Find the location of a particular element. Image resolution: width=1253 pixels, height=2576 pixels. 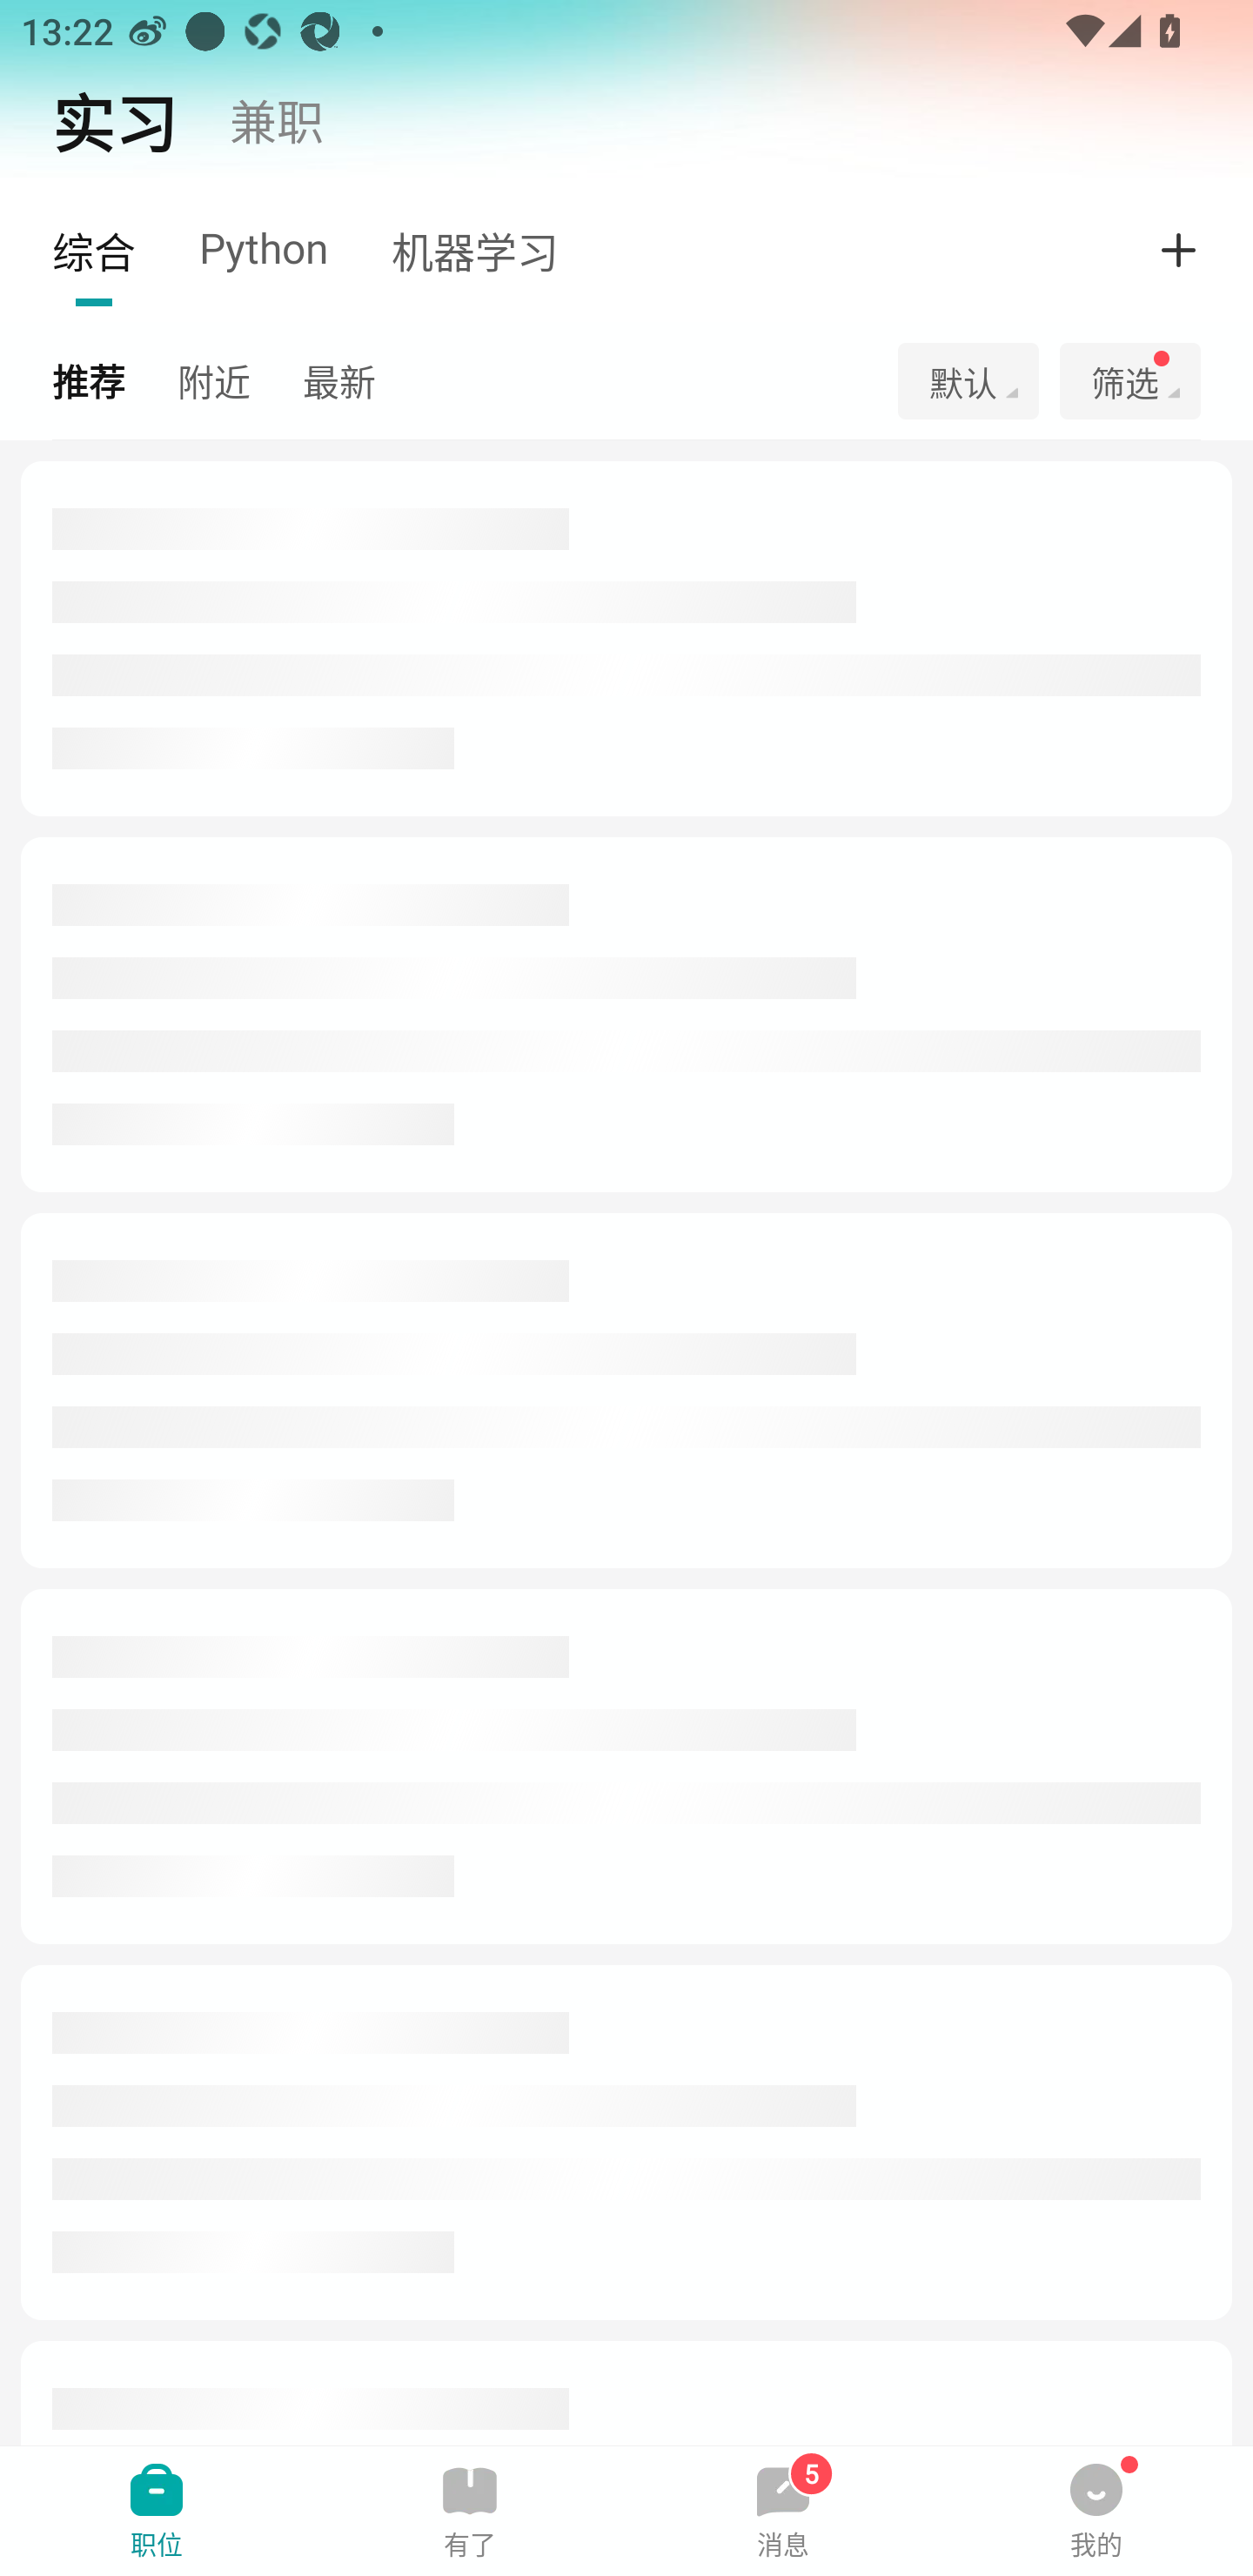

附近 is located at coordinates (240, 379).